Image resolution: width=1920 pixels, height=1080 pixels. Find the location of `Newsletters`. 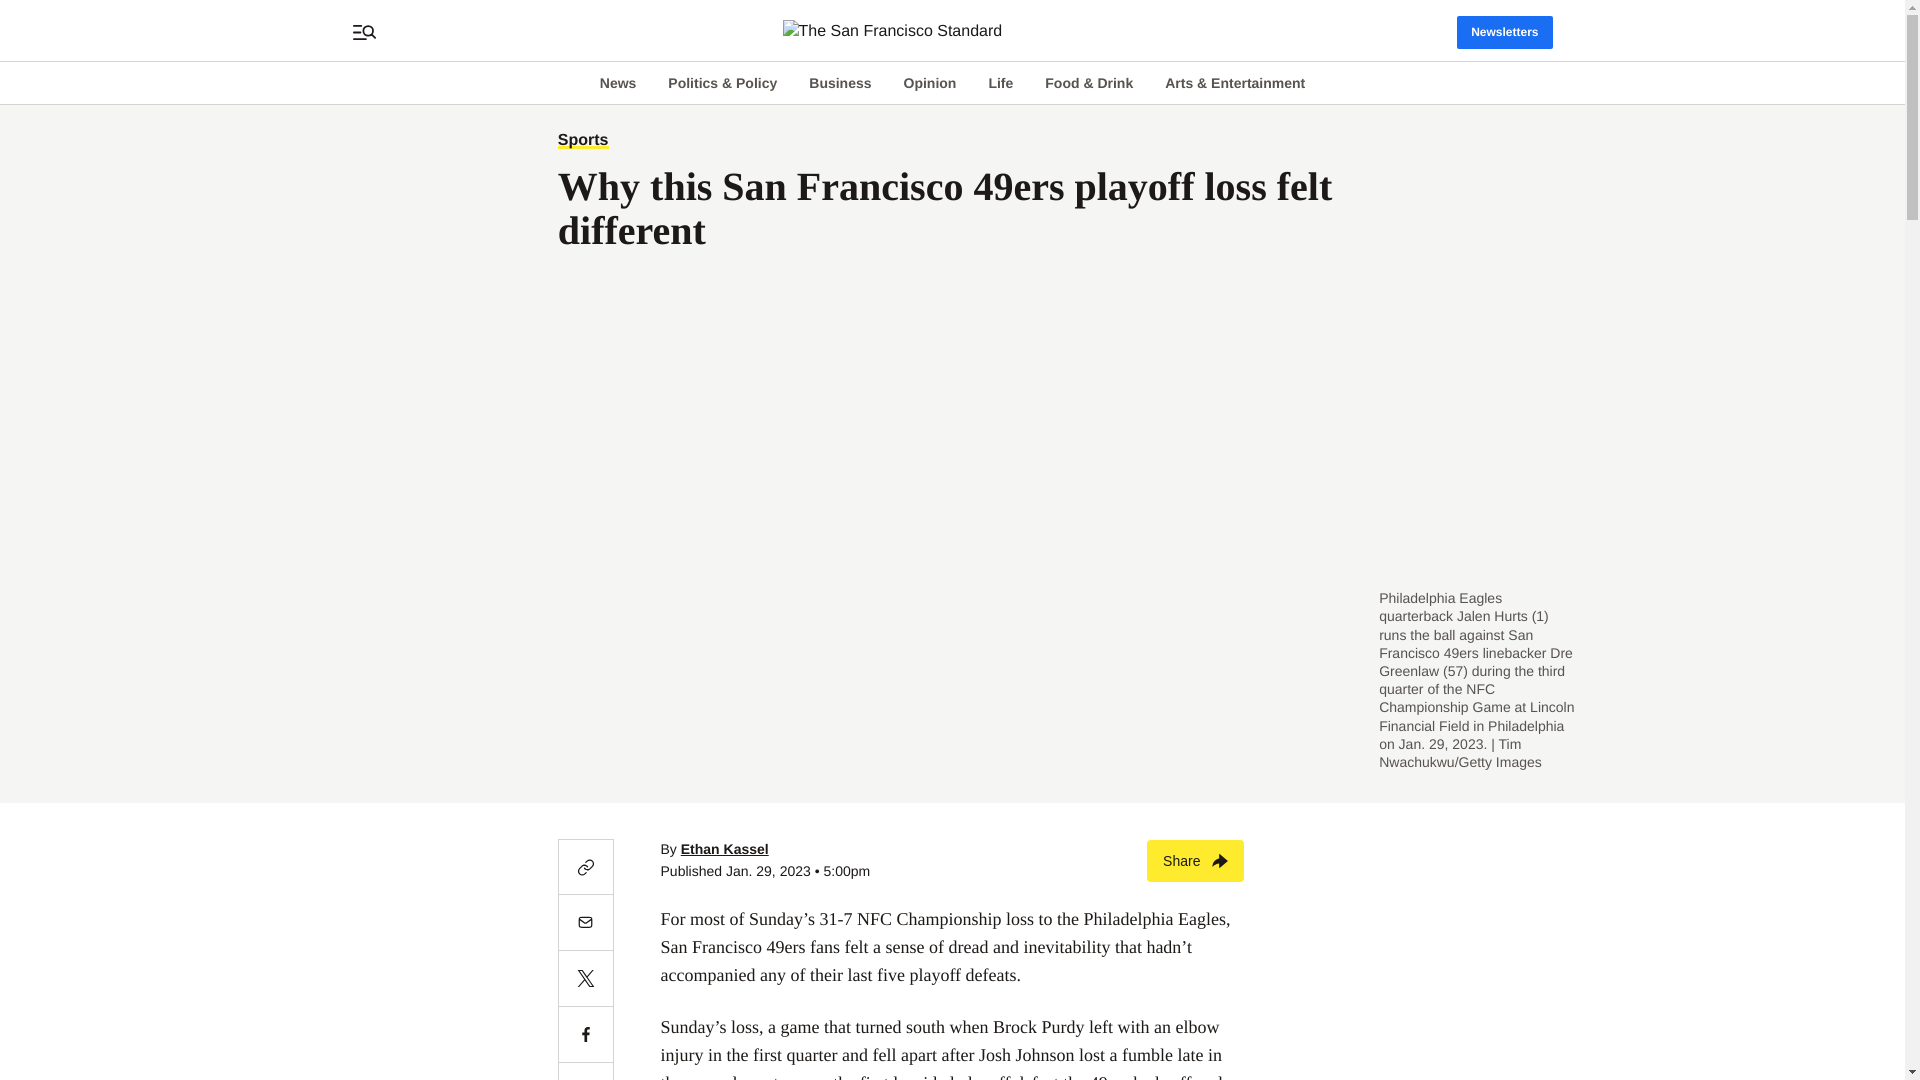

Newsletters is located at coordinates (1504, 32).